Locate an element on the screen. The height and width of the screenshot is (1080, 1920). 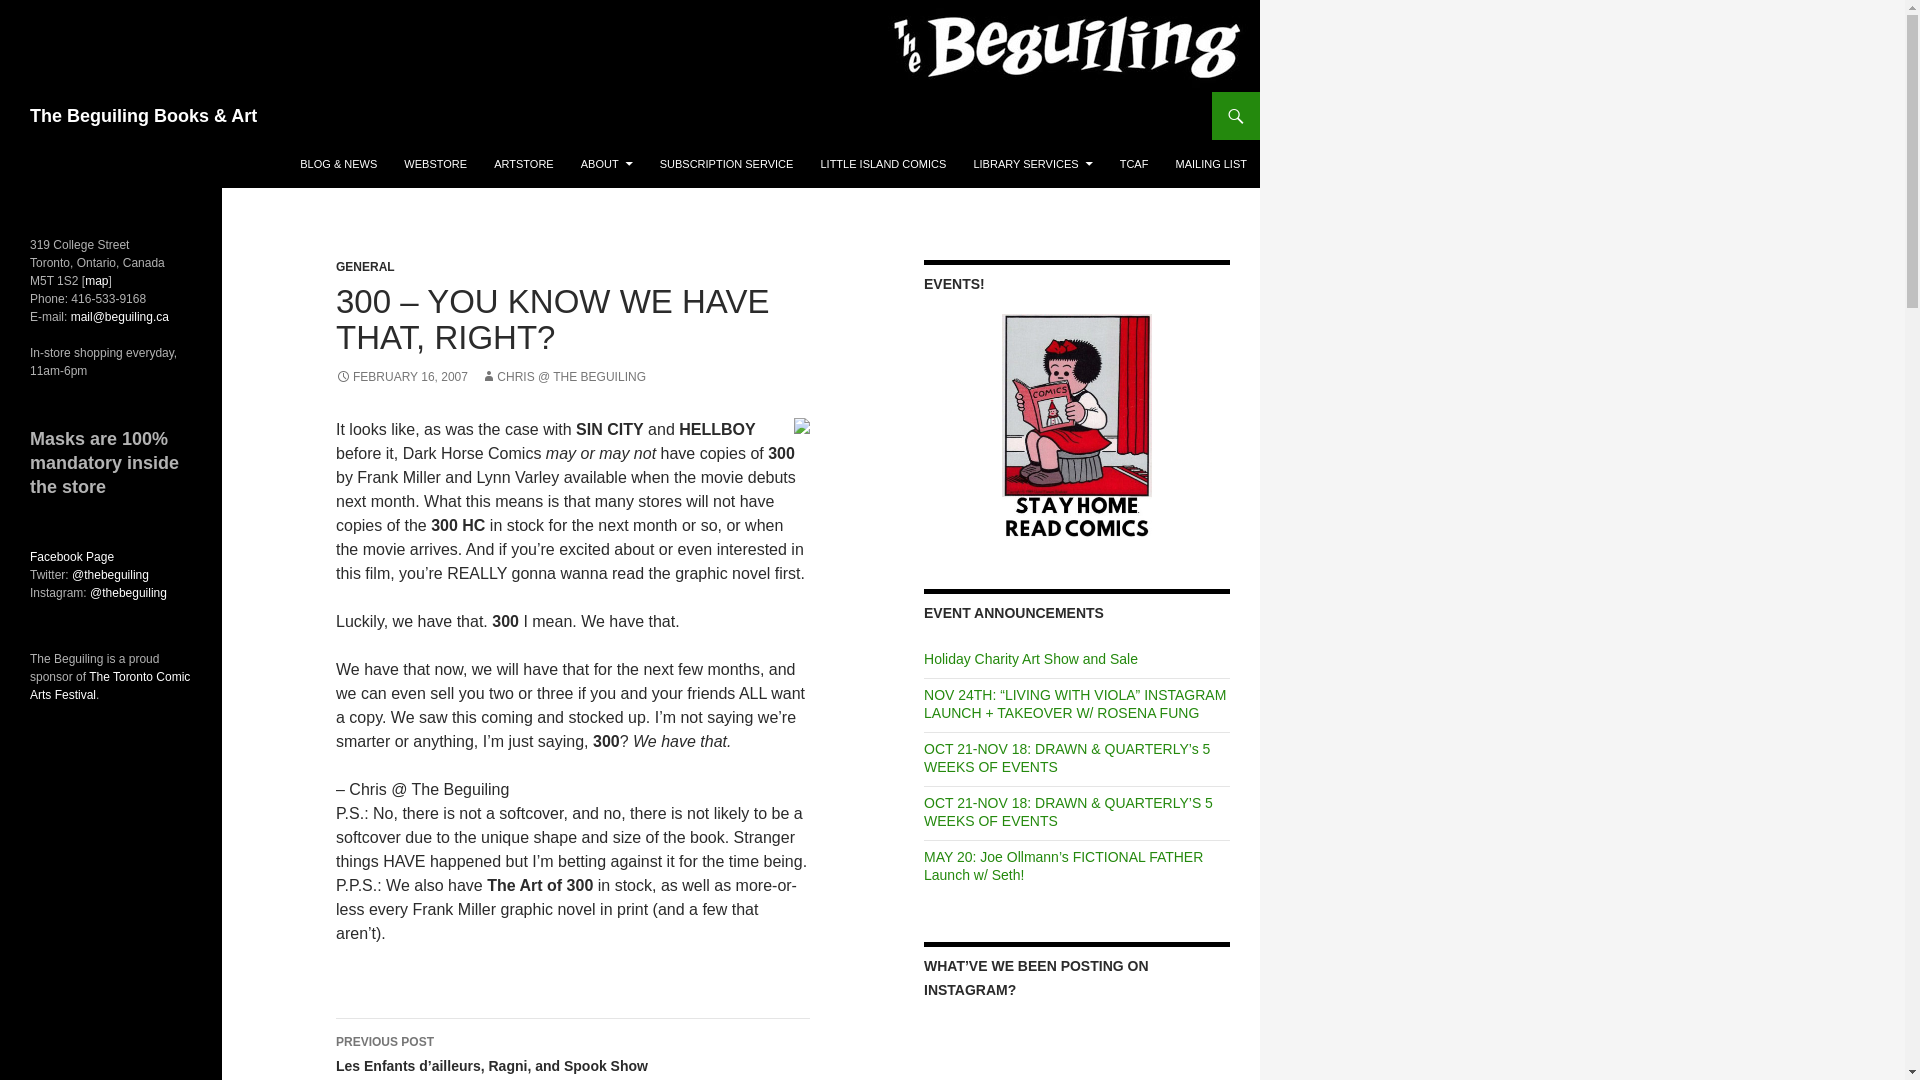
LITTLE ISLAND COMICS is located at coordinates (883, 164).